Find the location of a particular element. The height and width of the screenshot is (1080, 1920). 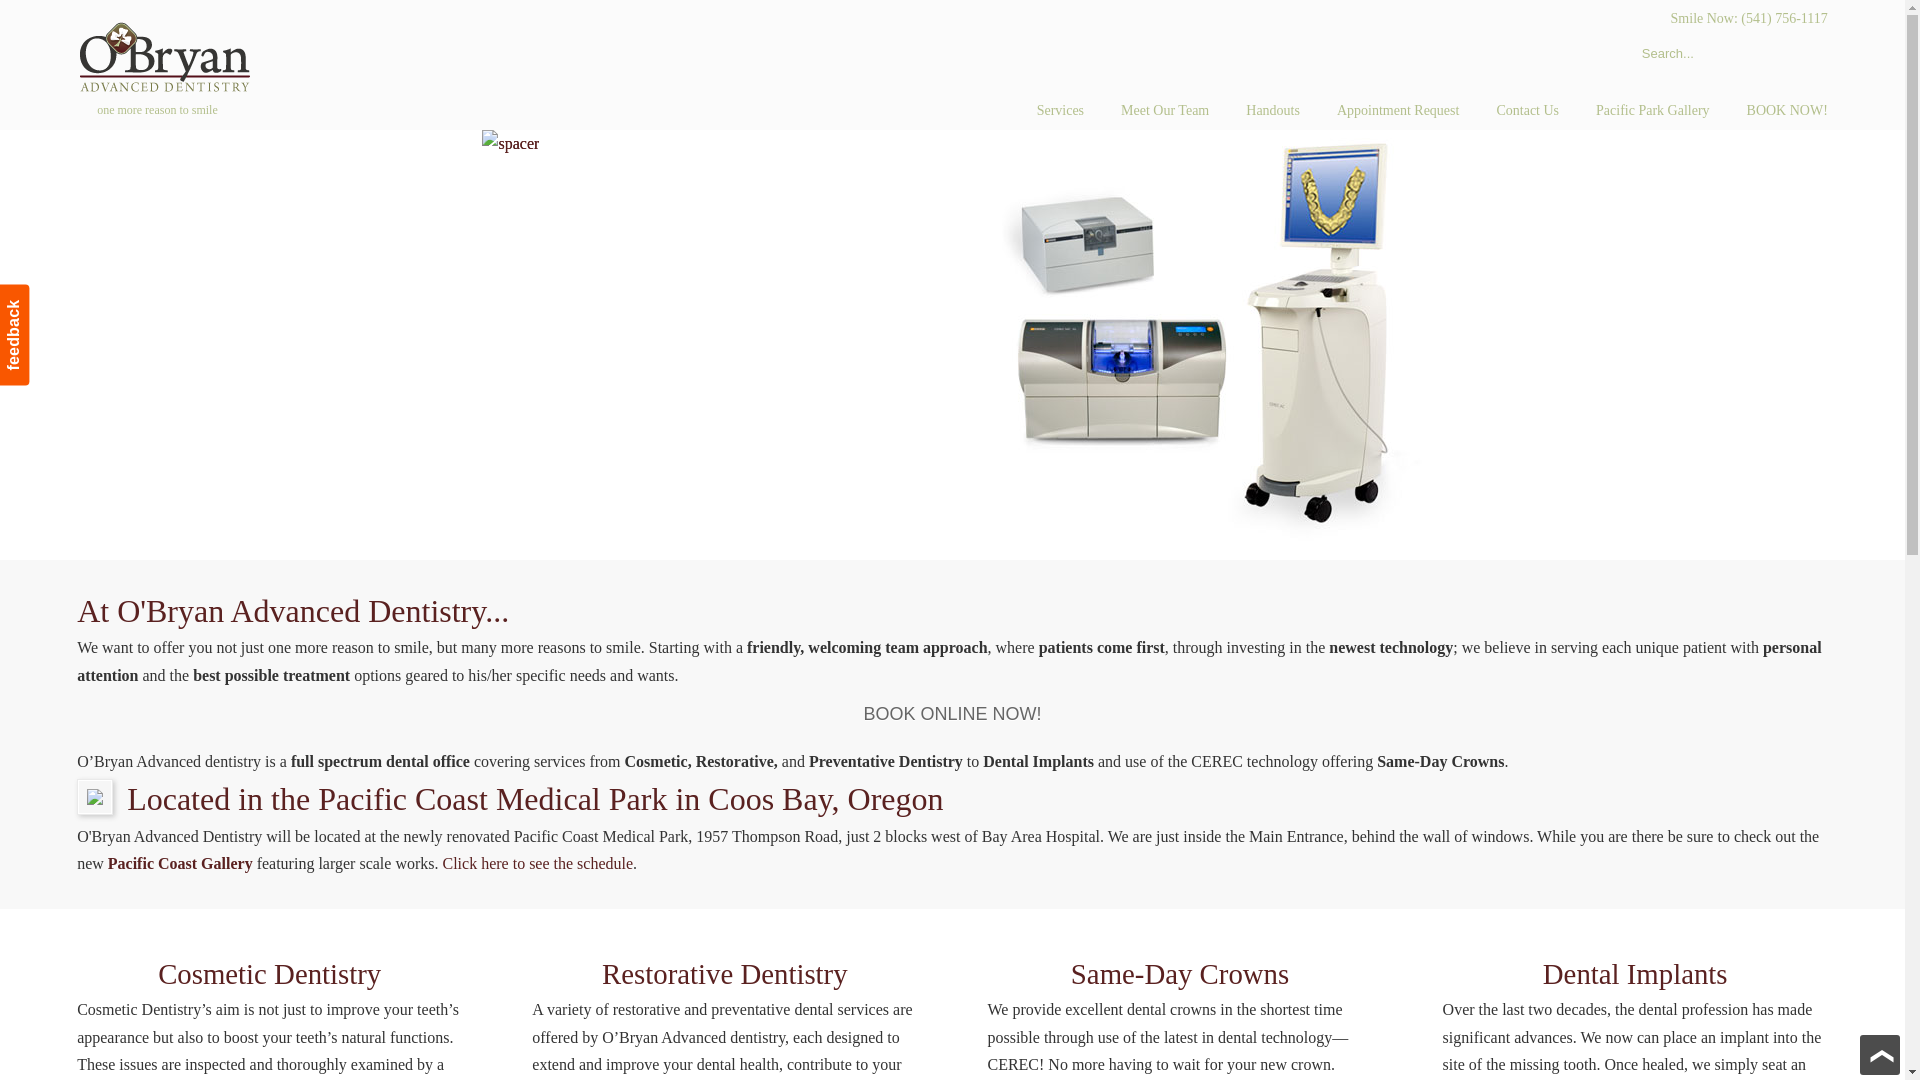

Dental Implants is located at coordinates (1636, 974).